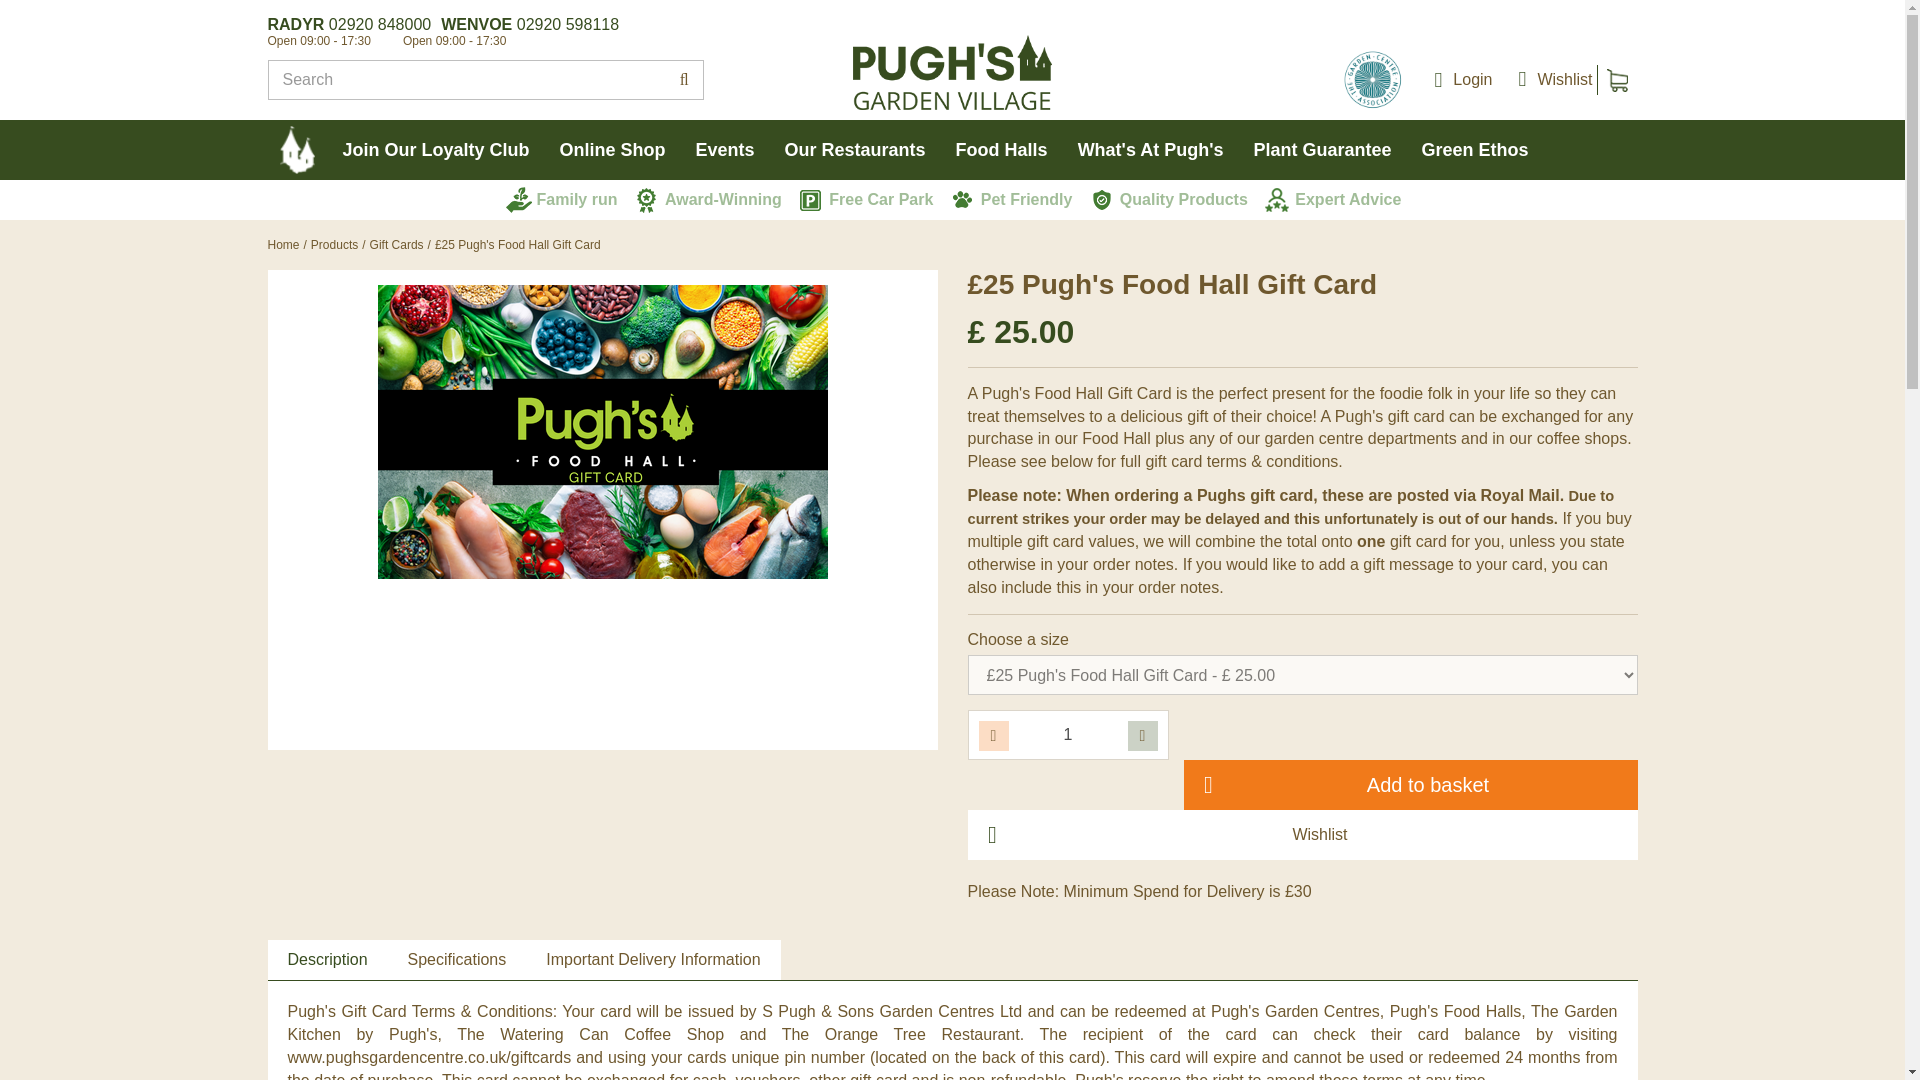  What do you see at coordinates (567, 24) in the screenshot?
I see `02920 598118` at bounding box center [567, 24].